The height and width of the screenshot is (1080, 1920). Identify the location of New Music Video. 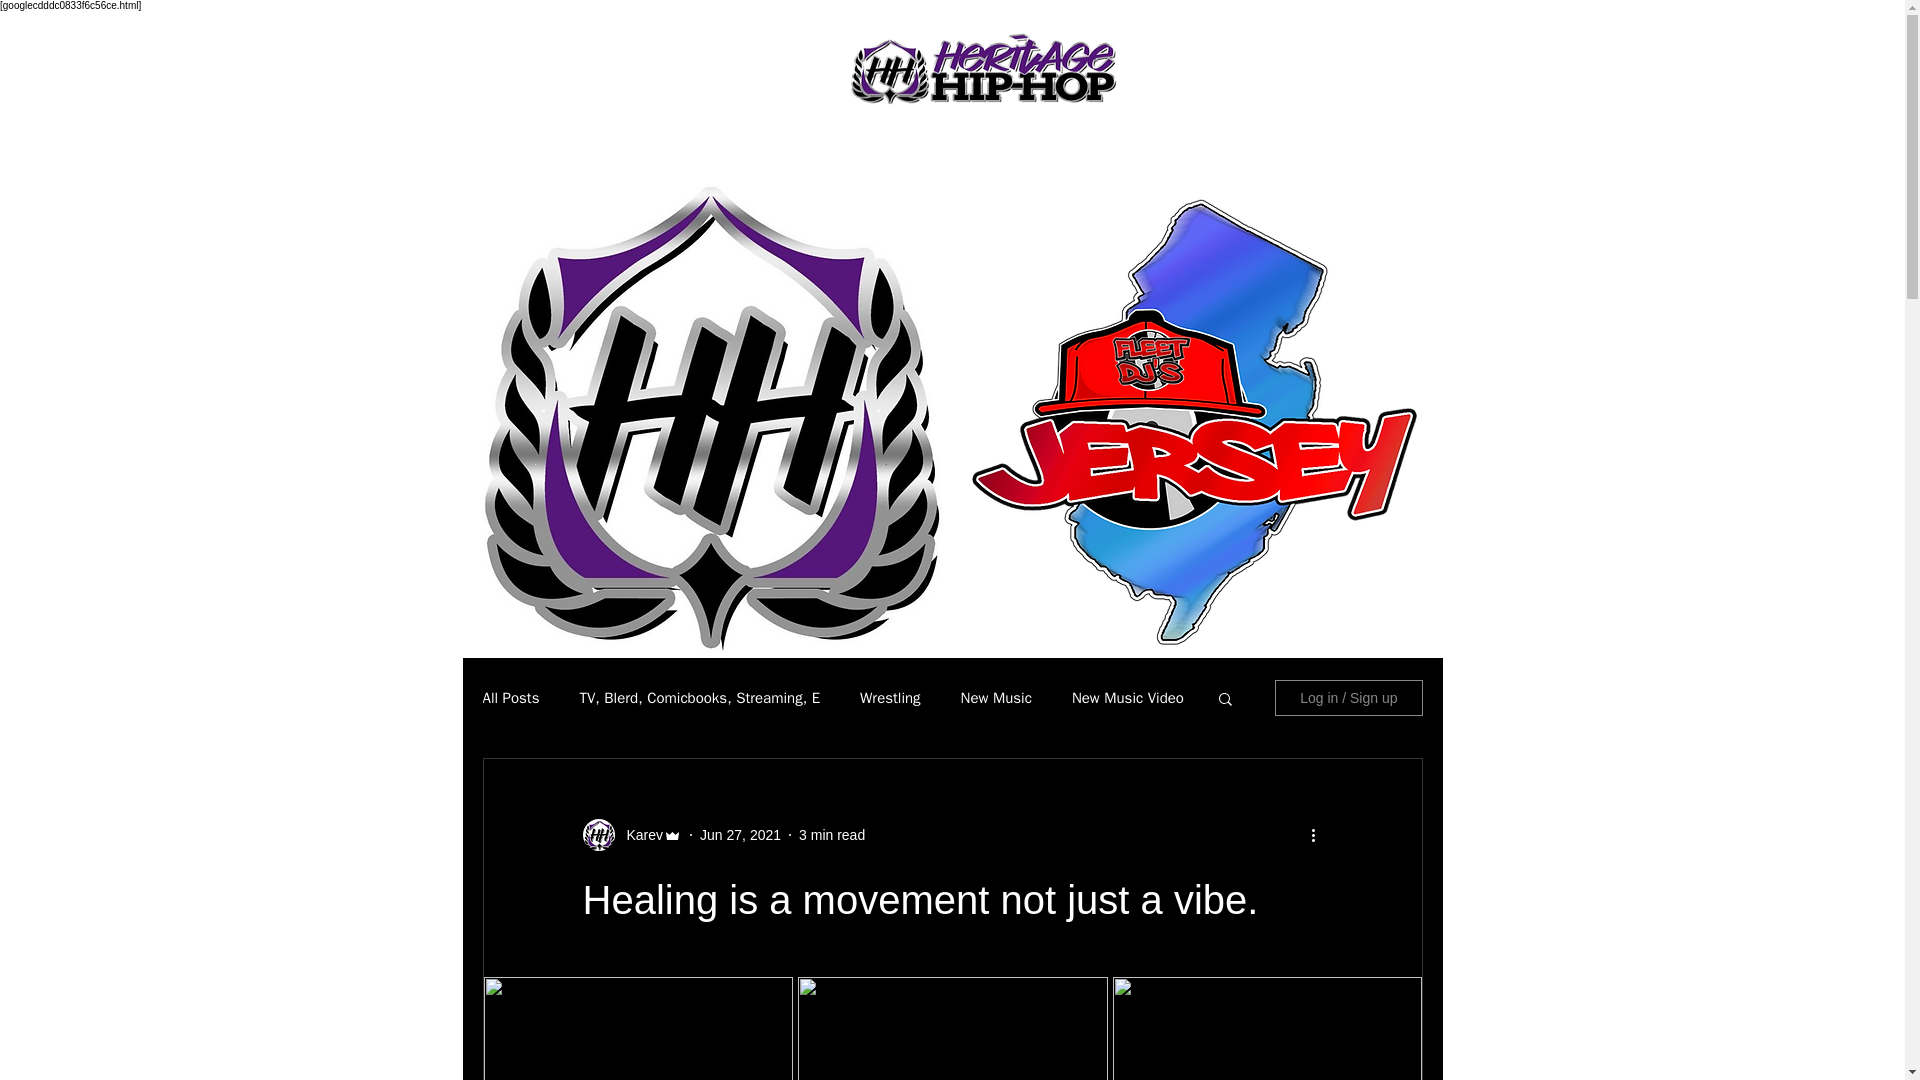
(1128, 697).